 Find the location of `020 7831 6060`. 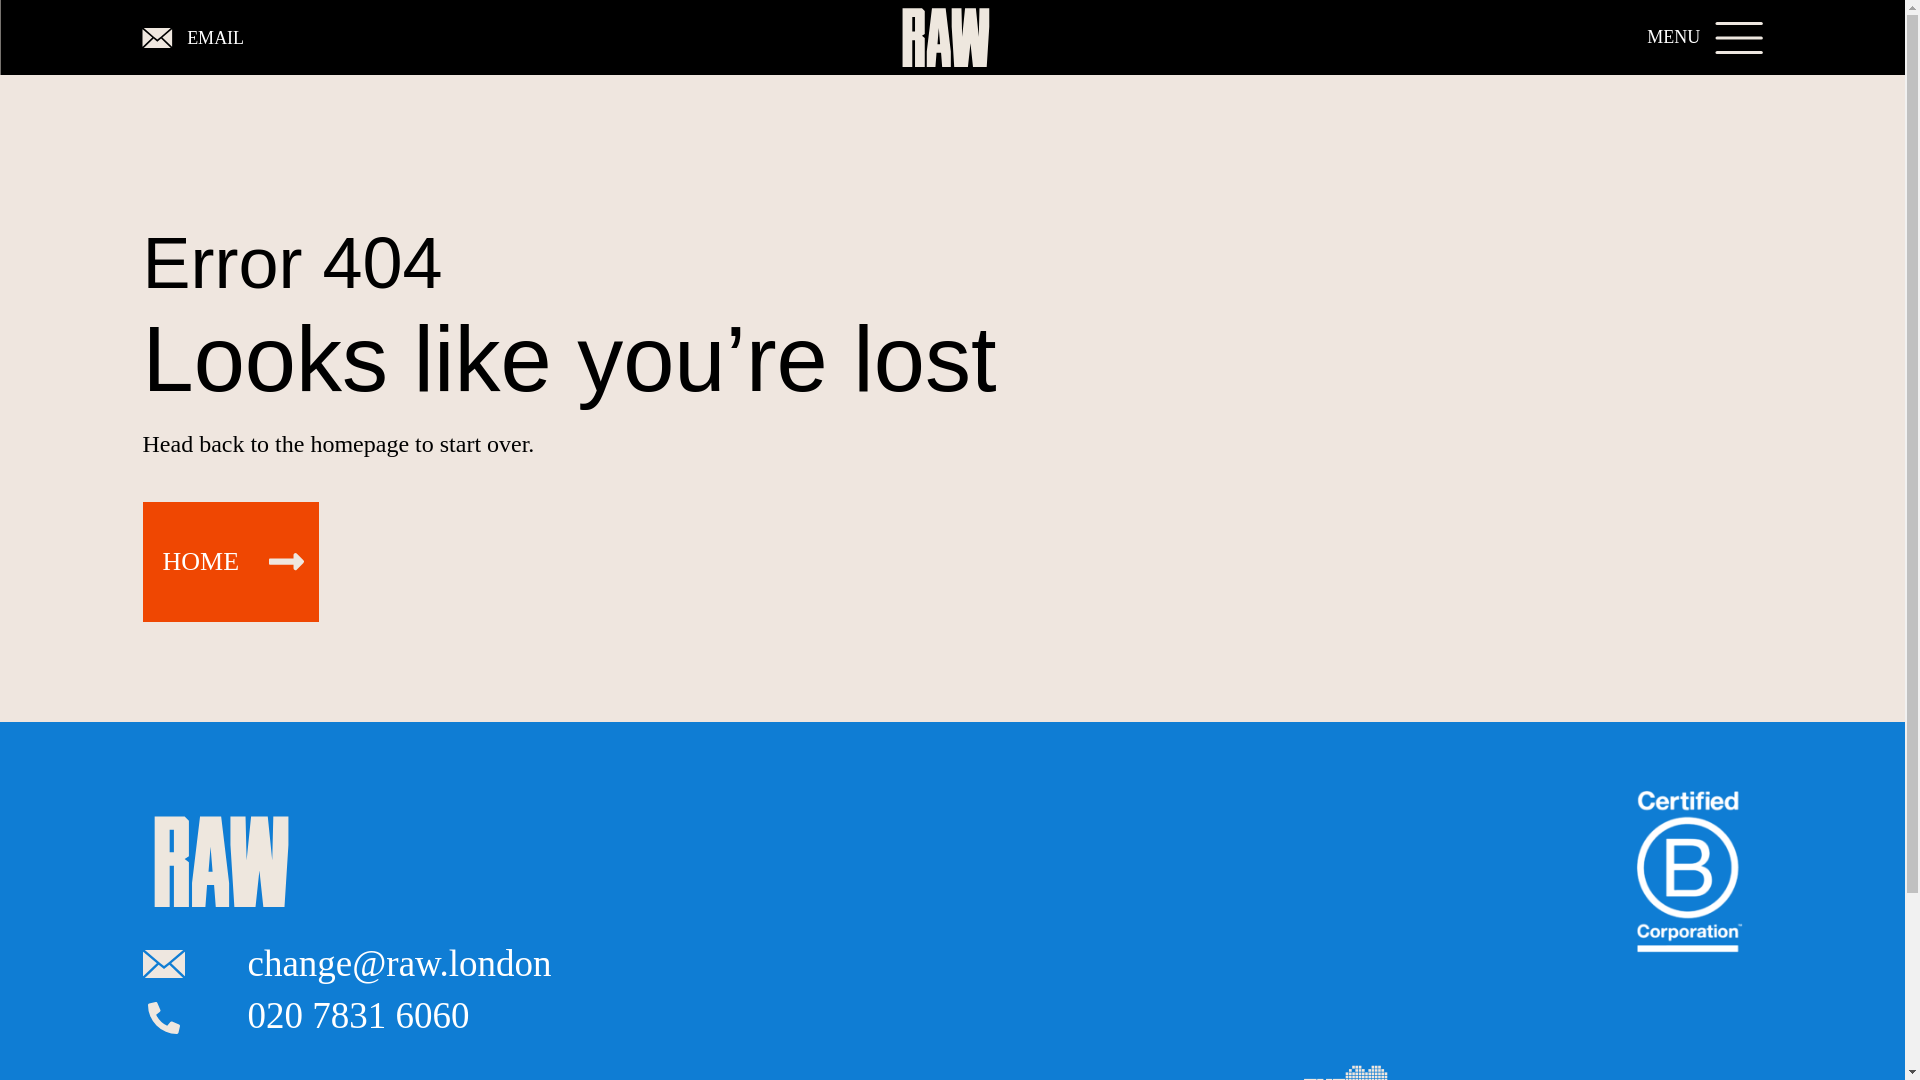

020 7831 6060 is located at coordinates (358, 1014).